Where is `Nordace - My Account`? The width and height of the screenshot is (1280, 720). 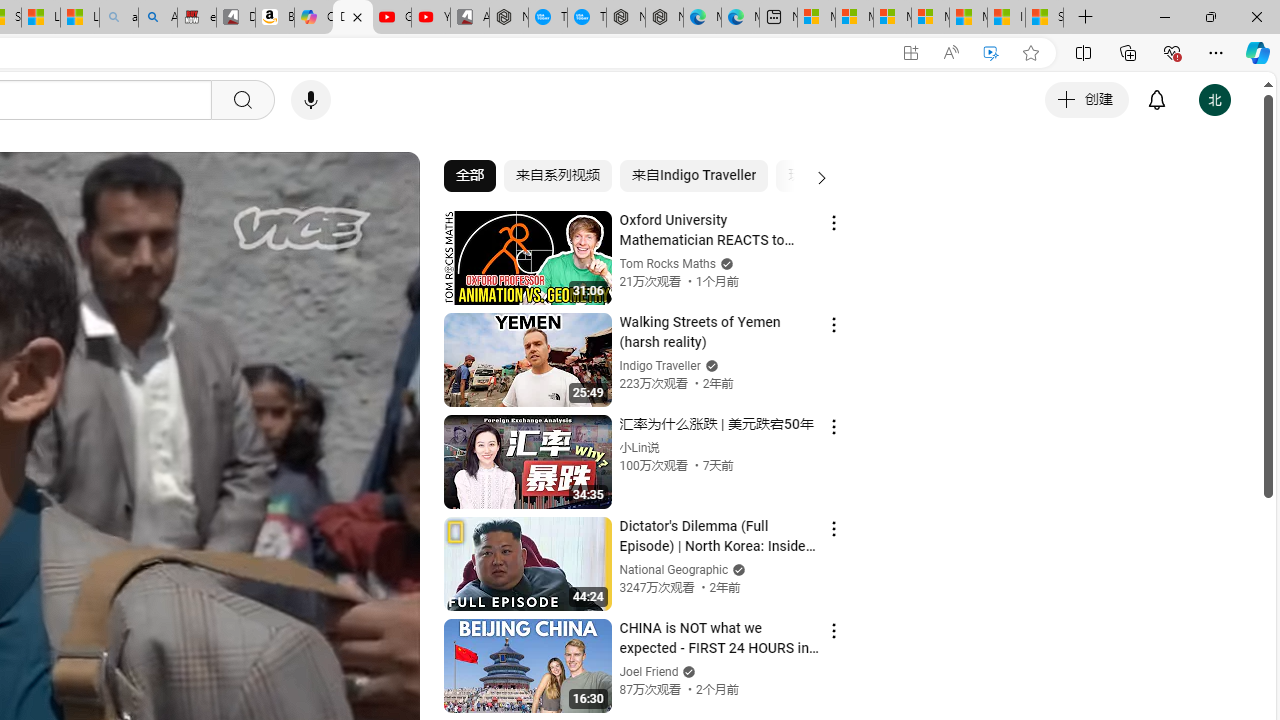
Nordace - My Account is located at coordinates (509, 18).